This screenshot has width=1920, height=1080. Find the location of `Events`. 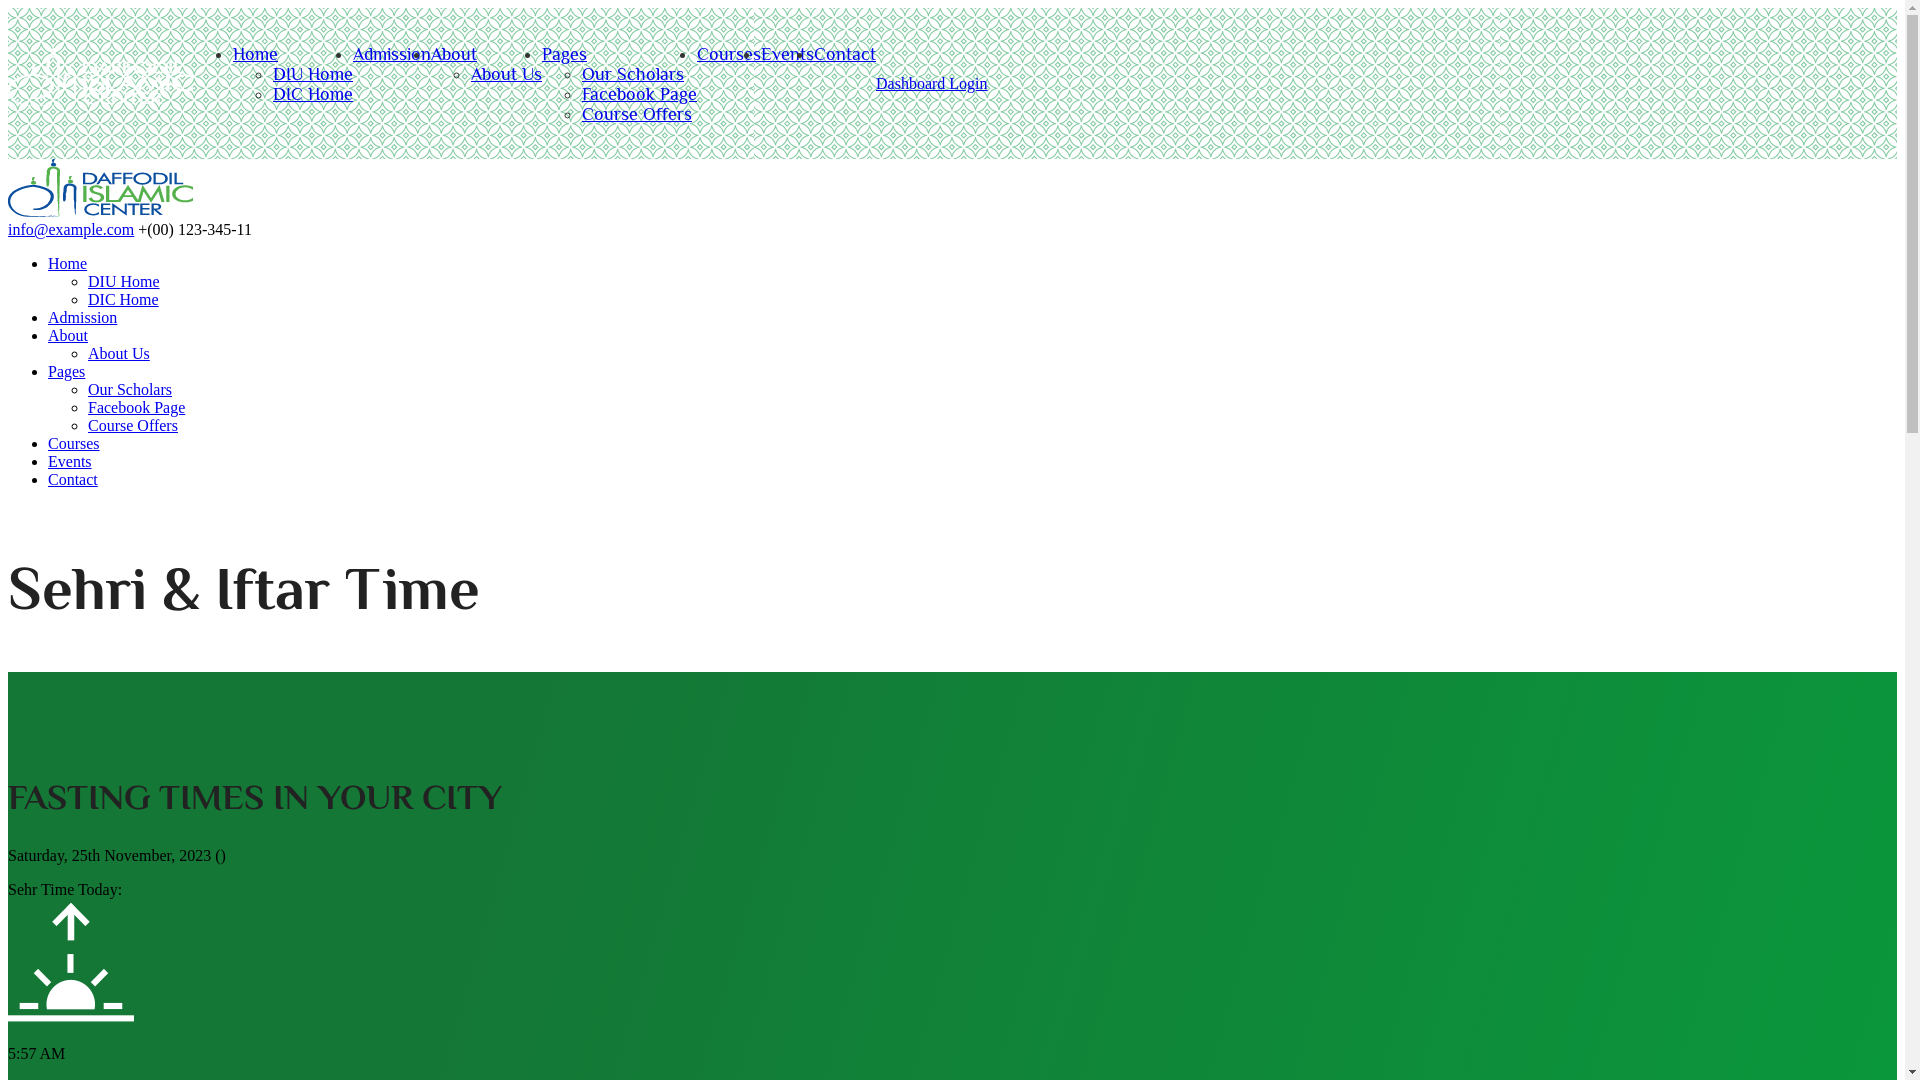

Events is located at coordinates (788, 54).